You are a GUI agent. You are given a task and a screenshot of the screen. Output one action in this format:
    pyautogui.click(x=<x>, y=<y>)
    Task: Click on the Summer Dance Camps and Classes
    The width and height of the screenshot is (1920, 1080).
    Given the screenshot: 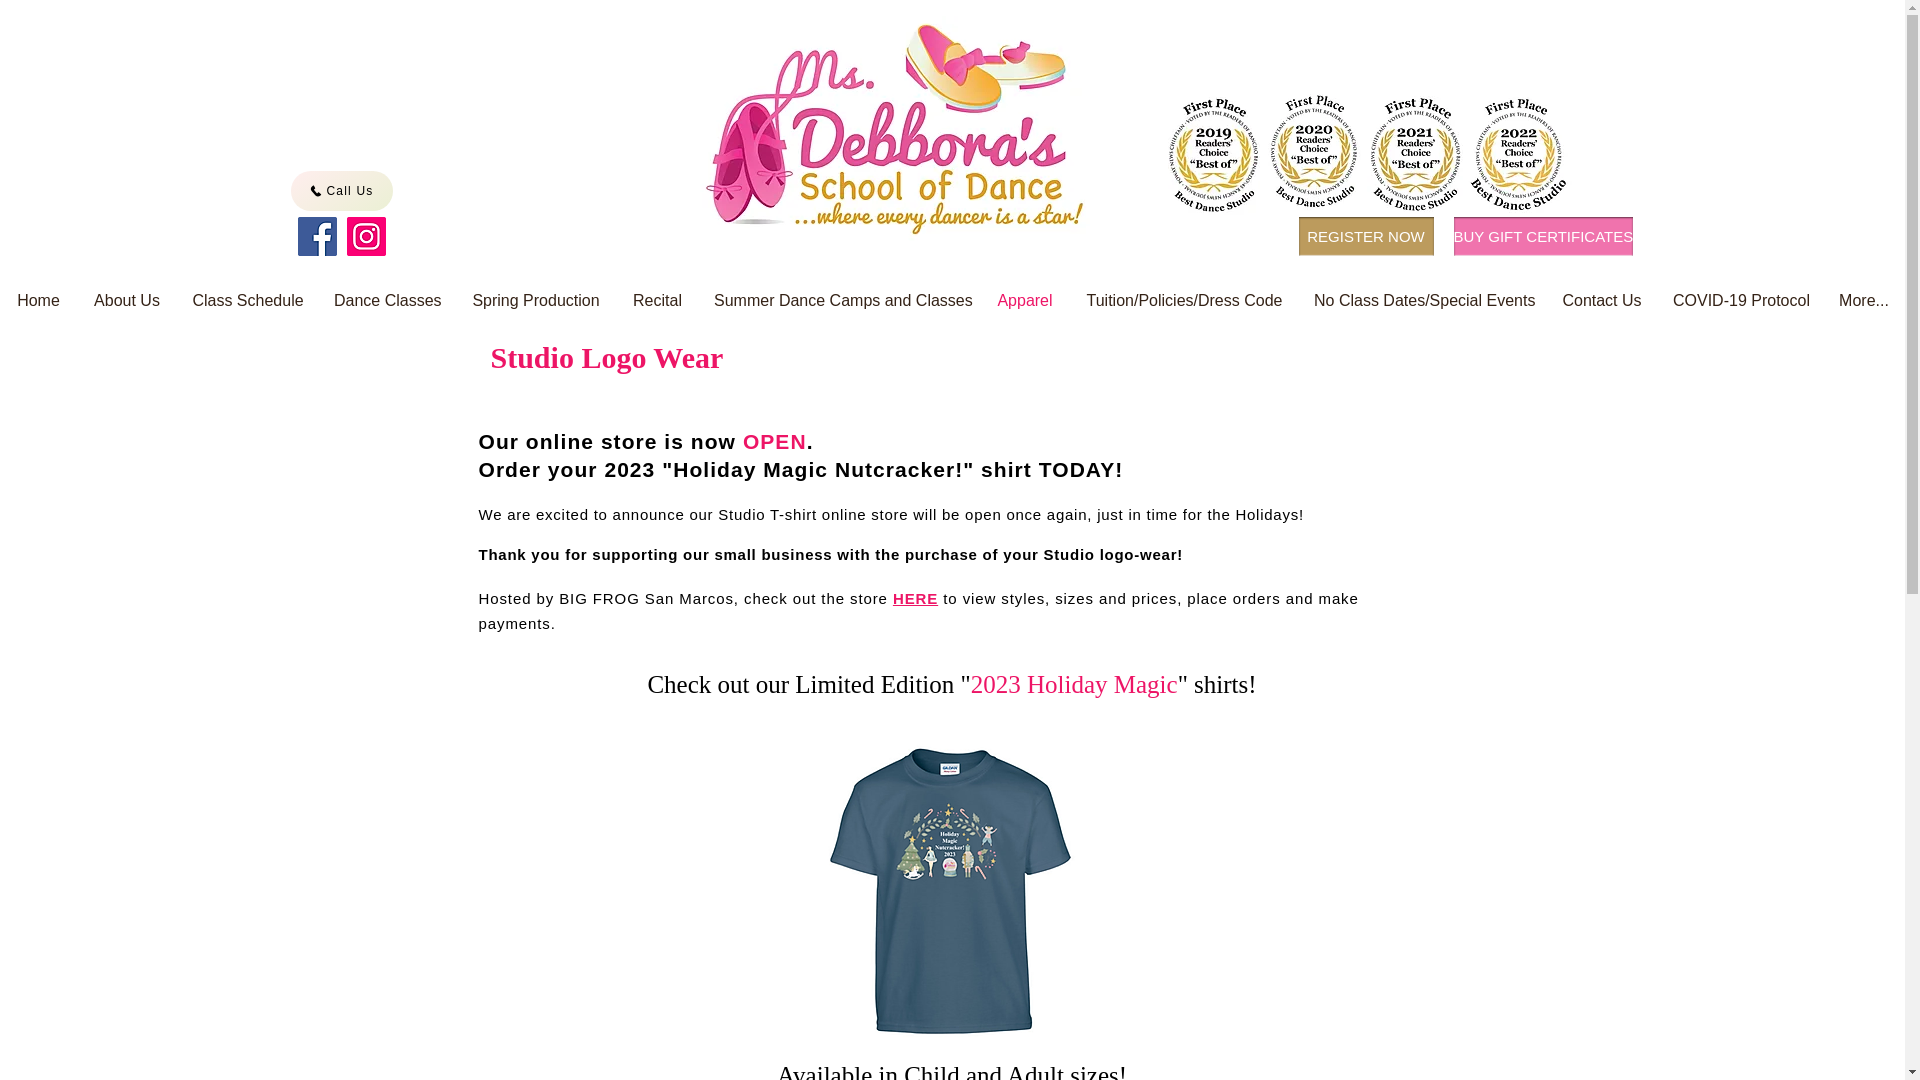 What is the action you would take?
    pyautogui.click(x=838, y=300)
    